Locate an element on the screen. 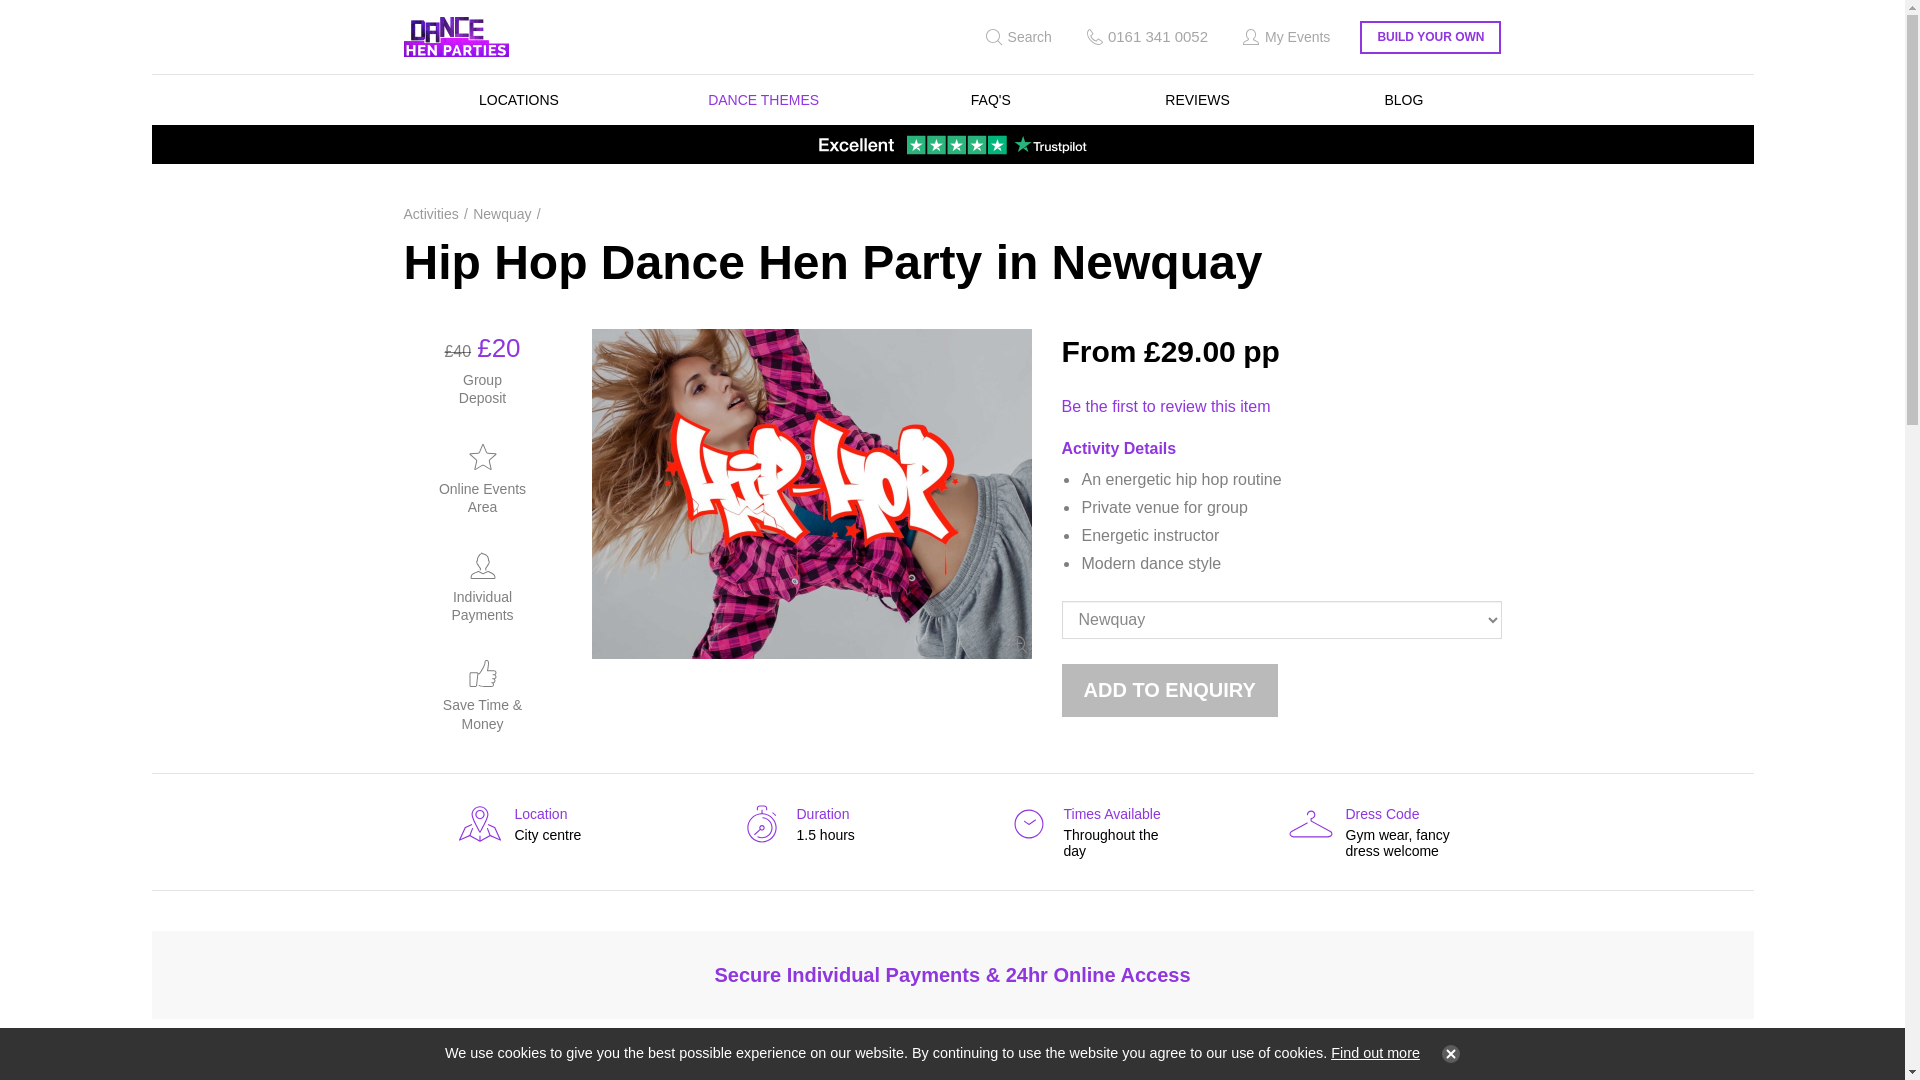 This screenshot has width=1920, height=1080. Newquay is located at coordinates (762, 100).